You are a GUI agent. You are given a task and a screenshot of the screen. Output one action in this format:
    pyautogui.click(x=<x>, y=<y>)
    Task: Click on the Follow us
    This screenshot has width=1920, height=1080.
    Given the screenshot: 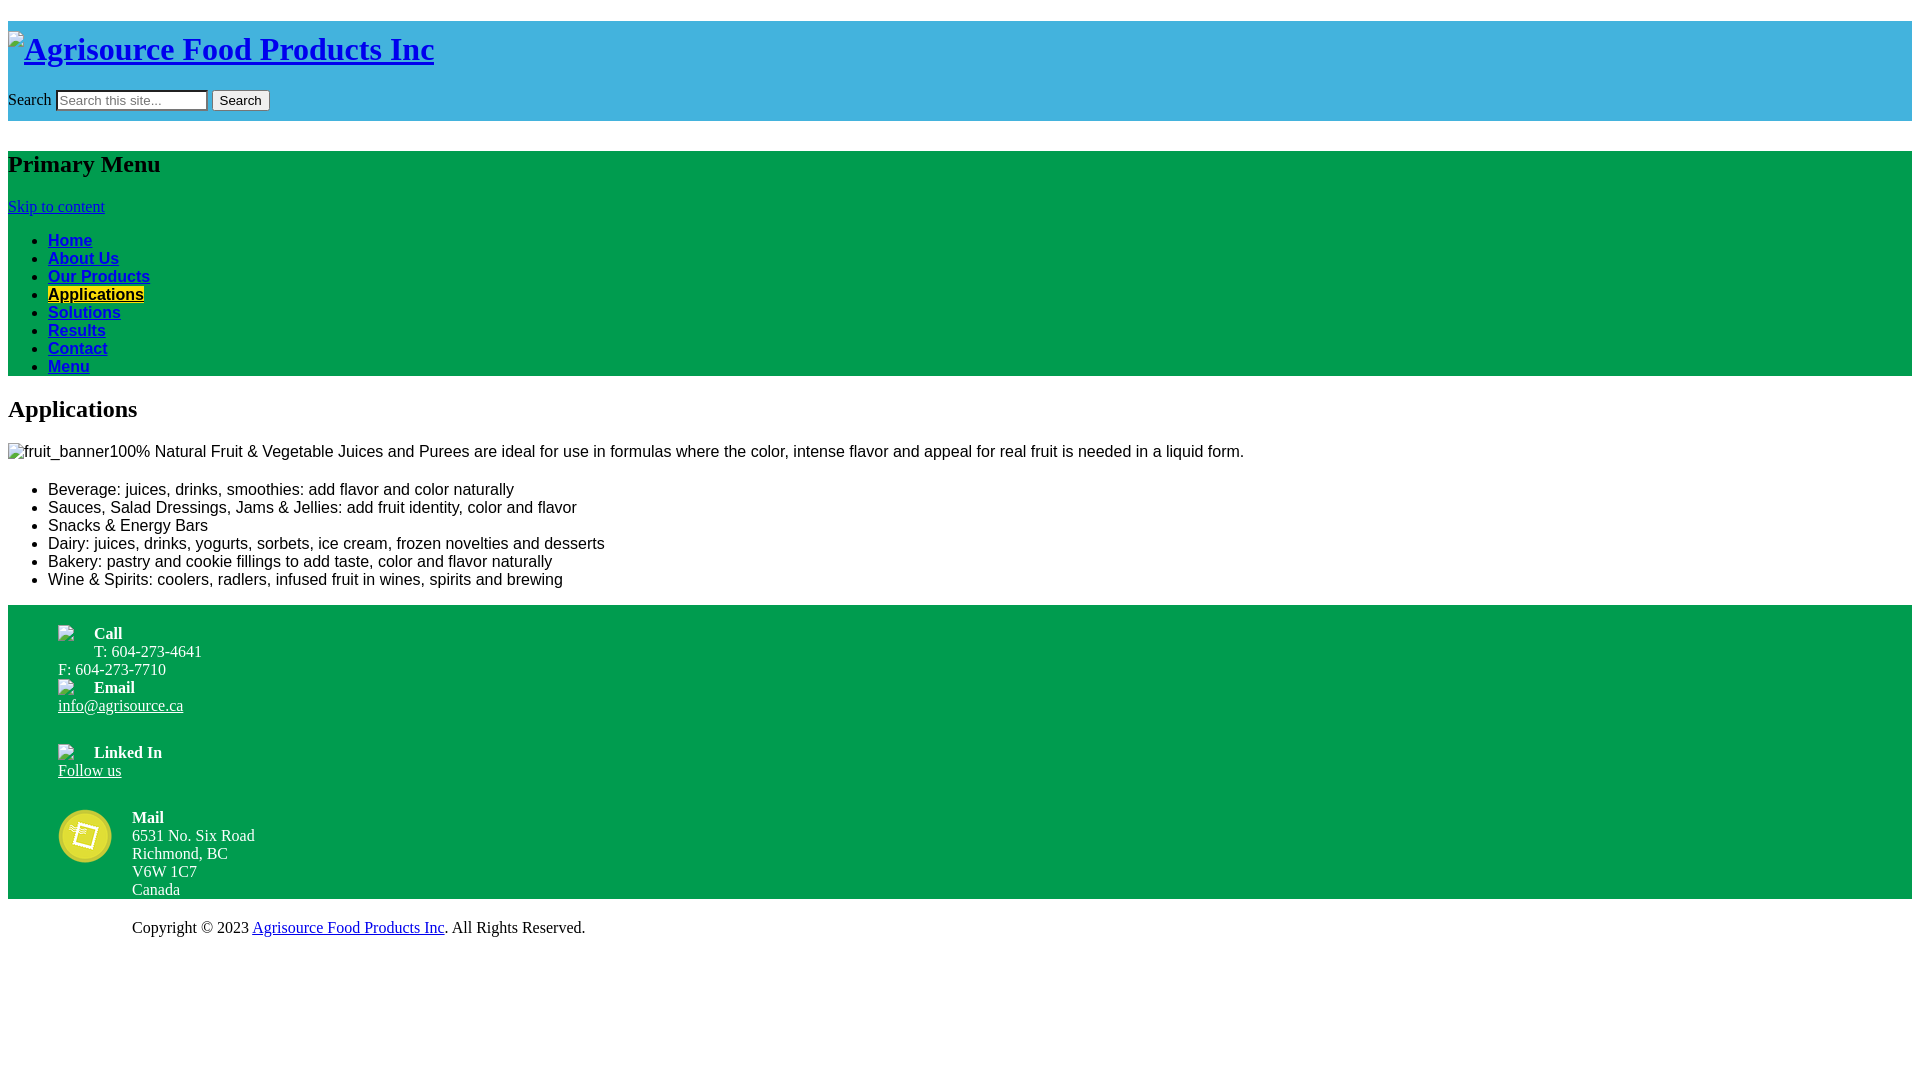 What is the action you would take?
    pyautogui.click(x=90, y=770)
    